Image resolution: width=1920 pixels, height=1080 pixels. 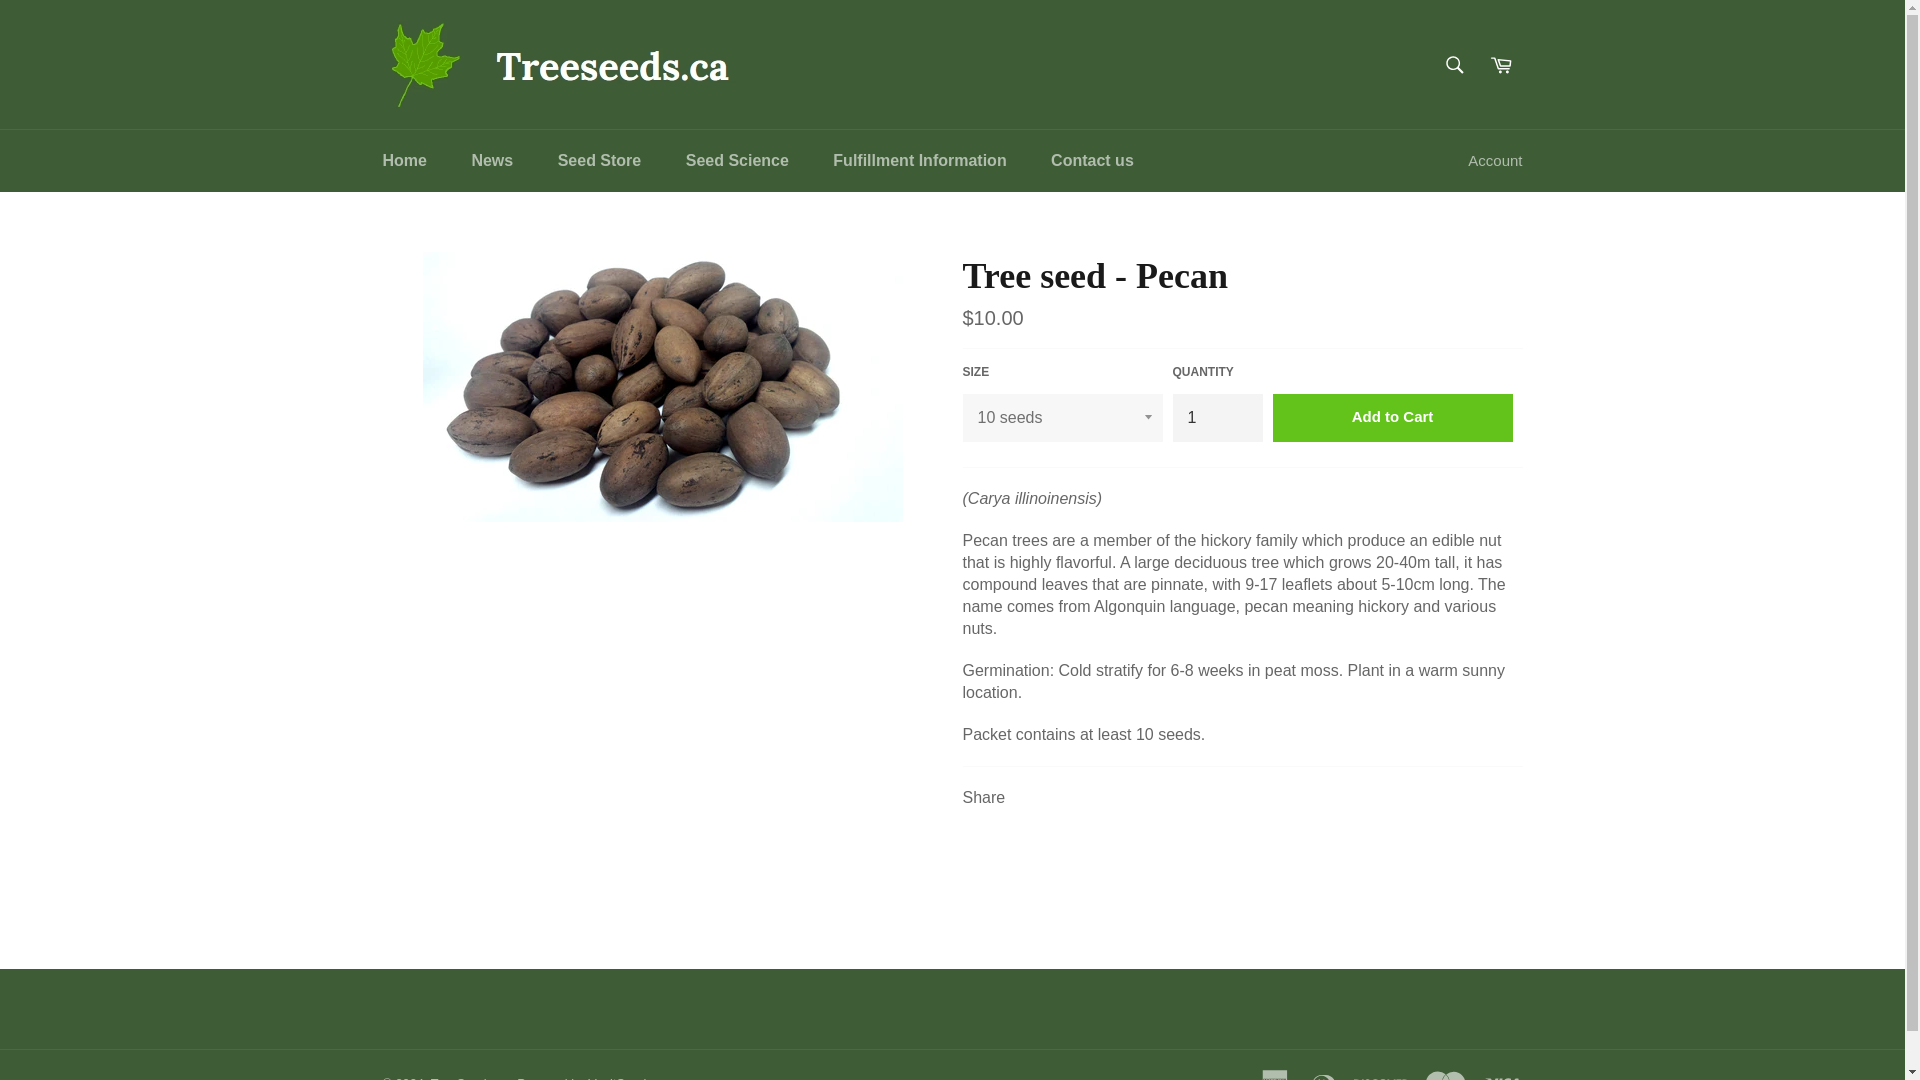 What do you see at coordinates (1494, 161) in the screenshot?
I see `Account` at bounding box center [1494, 161].